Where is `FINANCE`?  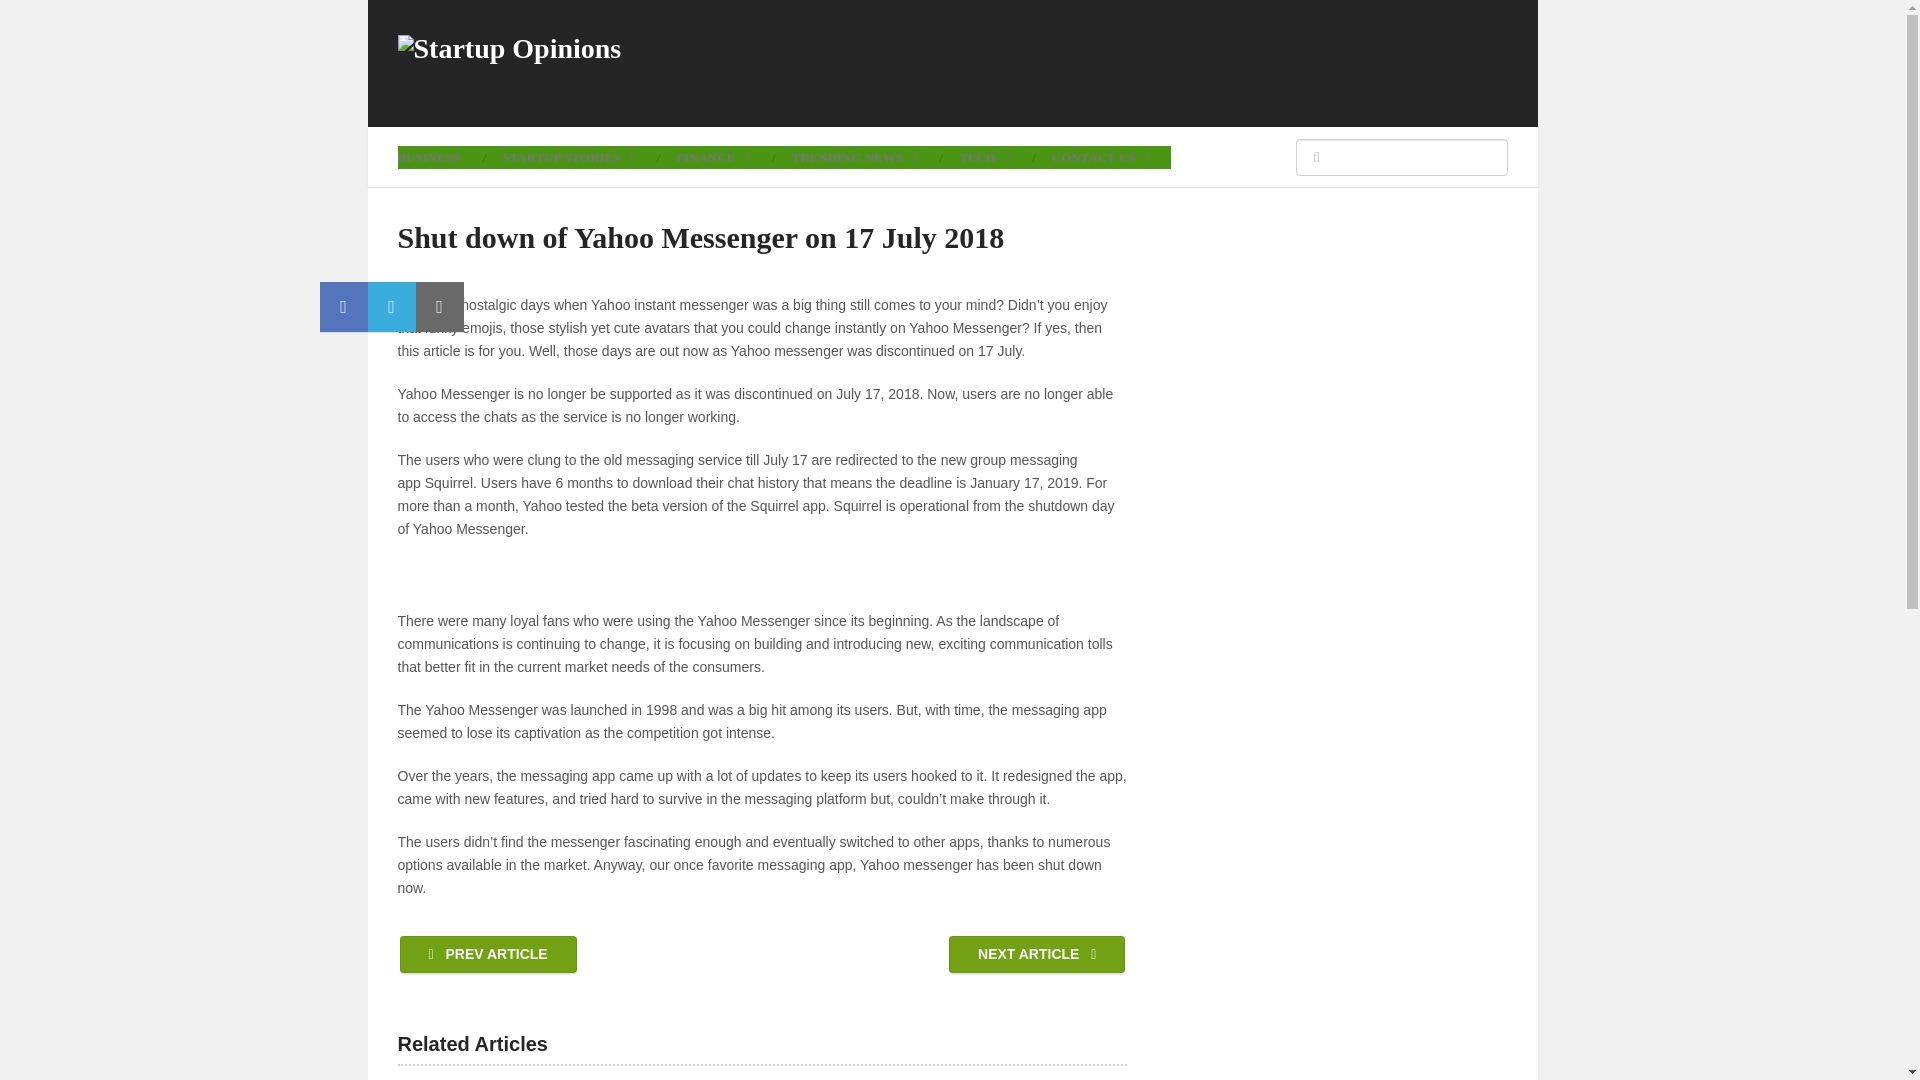
FINANCE is located at coordinates (712, 156).